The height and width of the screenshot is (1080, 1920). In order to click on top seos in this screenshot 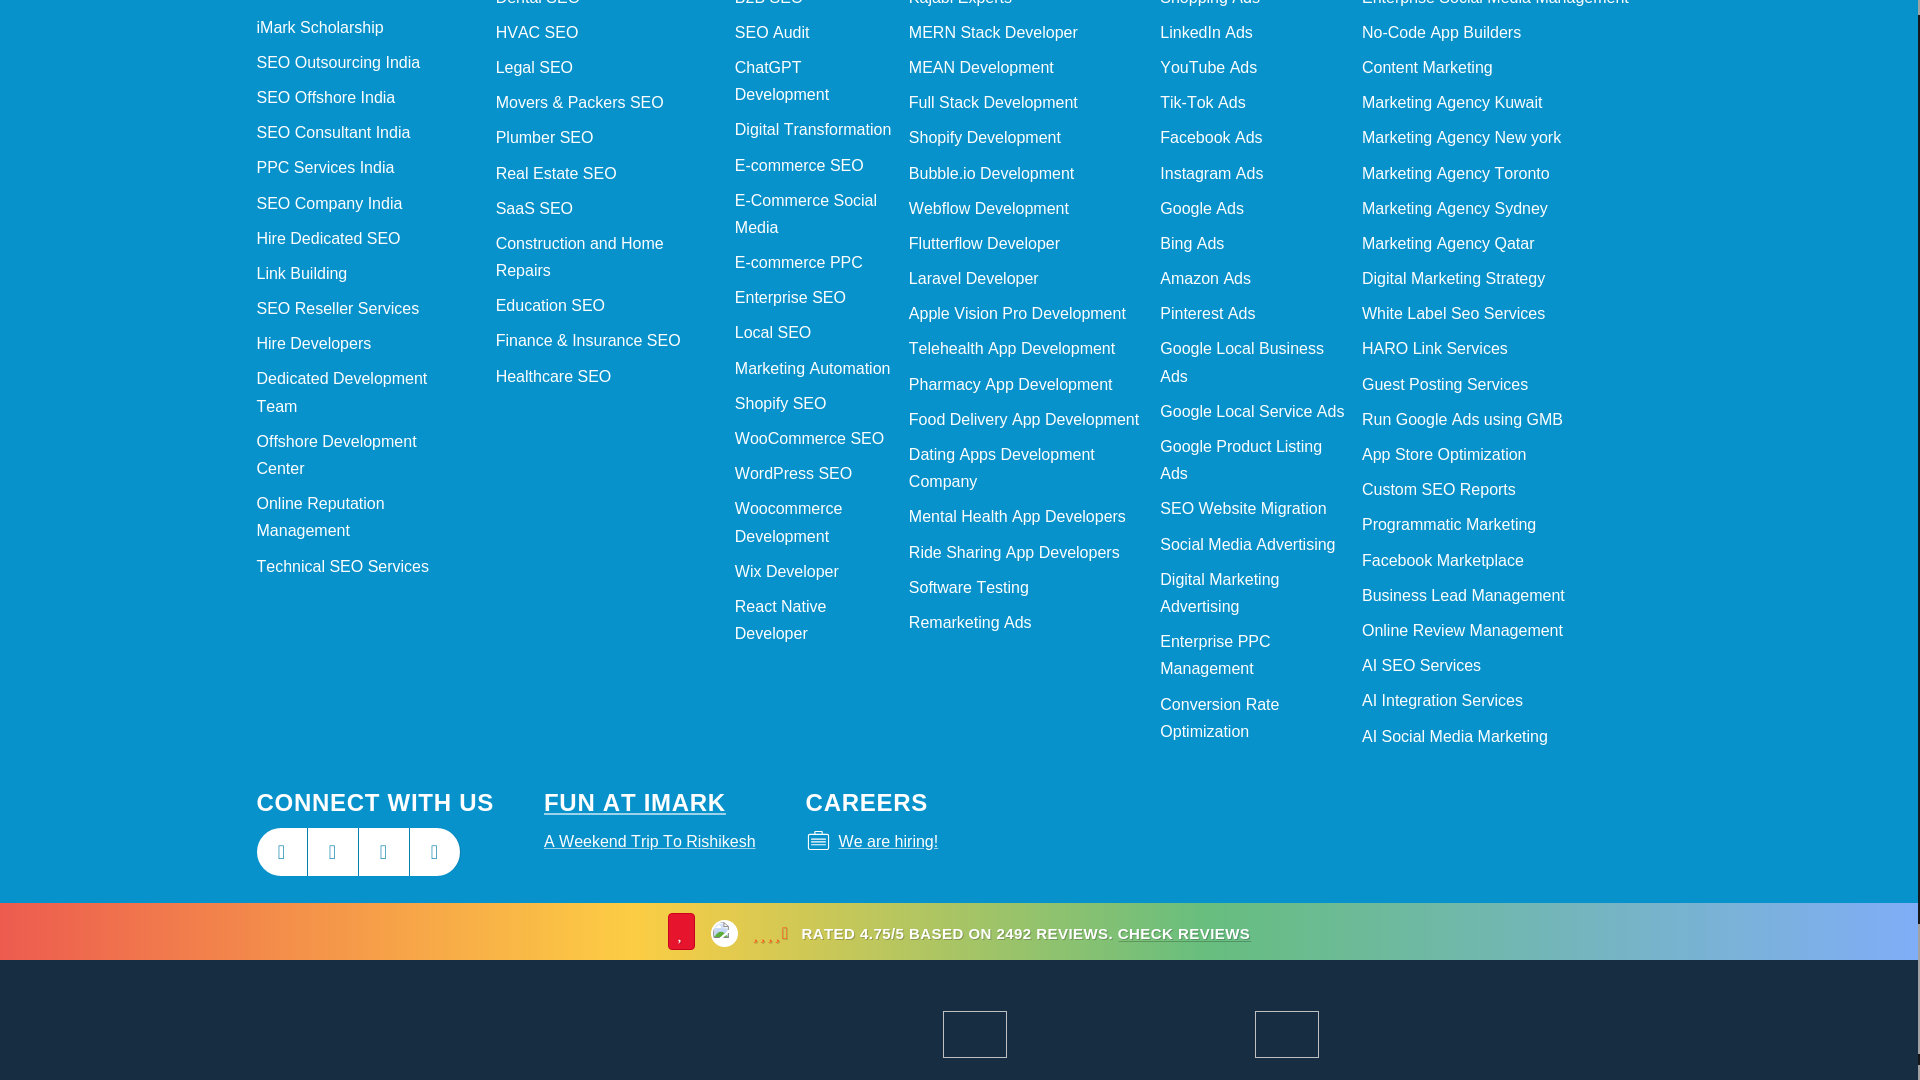, I will do `click(1058, 1034)`.